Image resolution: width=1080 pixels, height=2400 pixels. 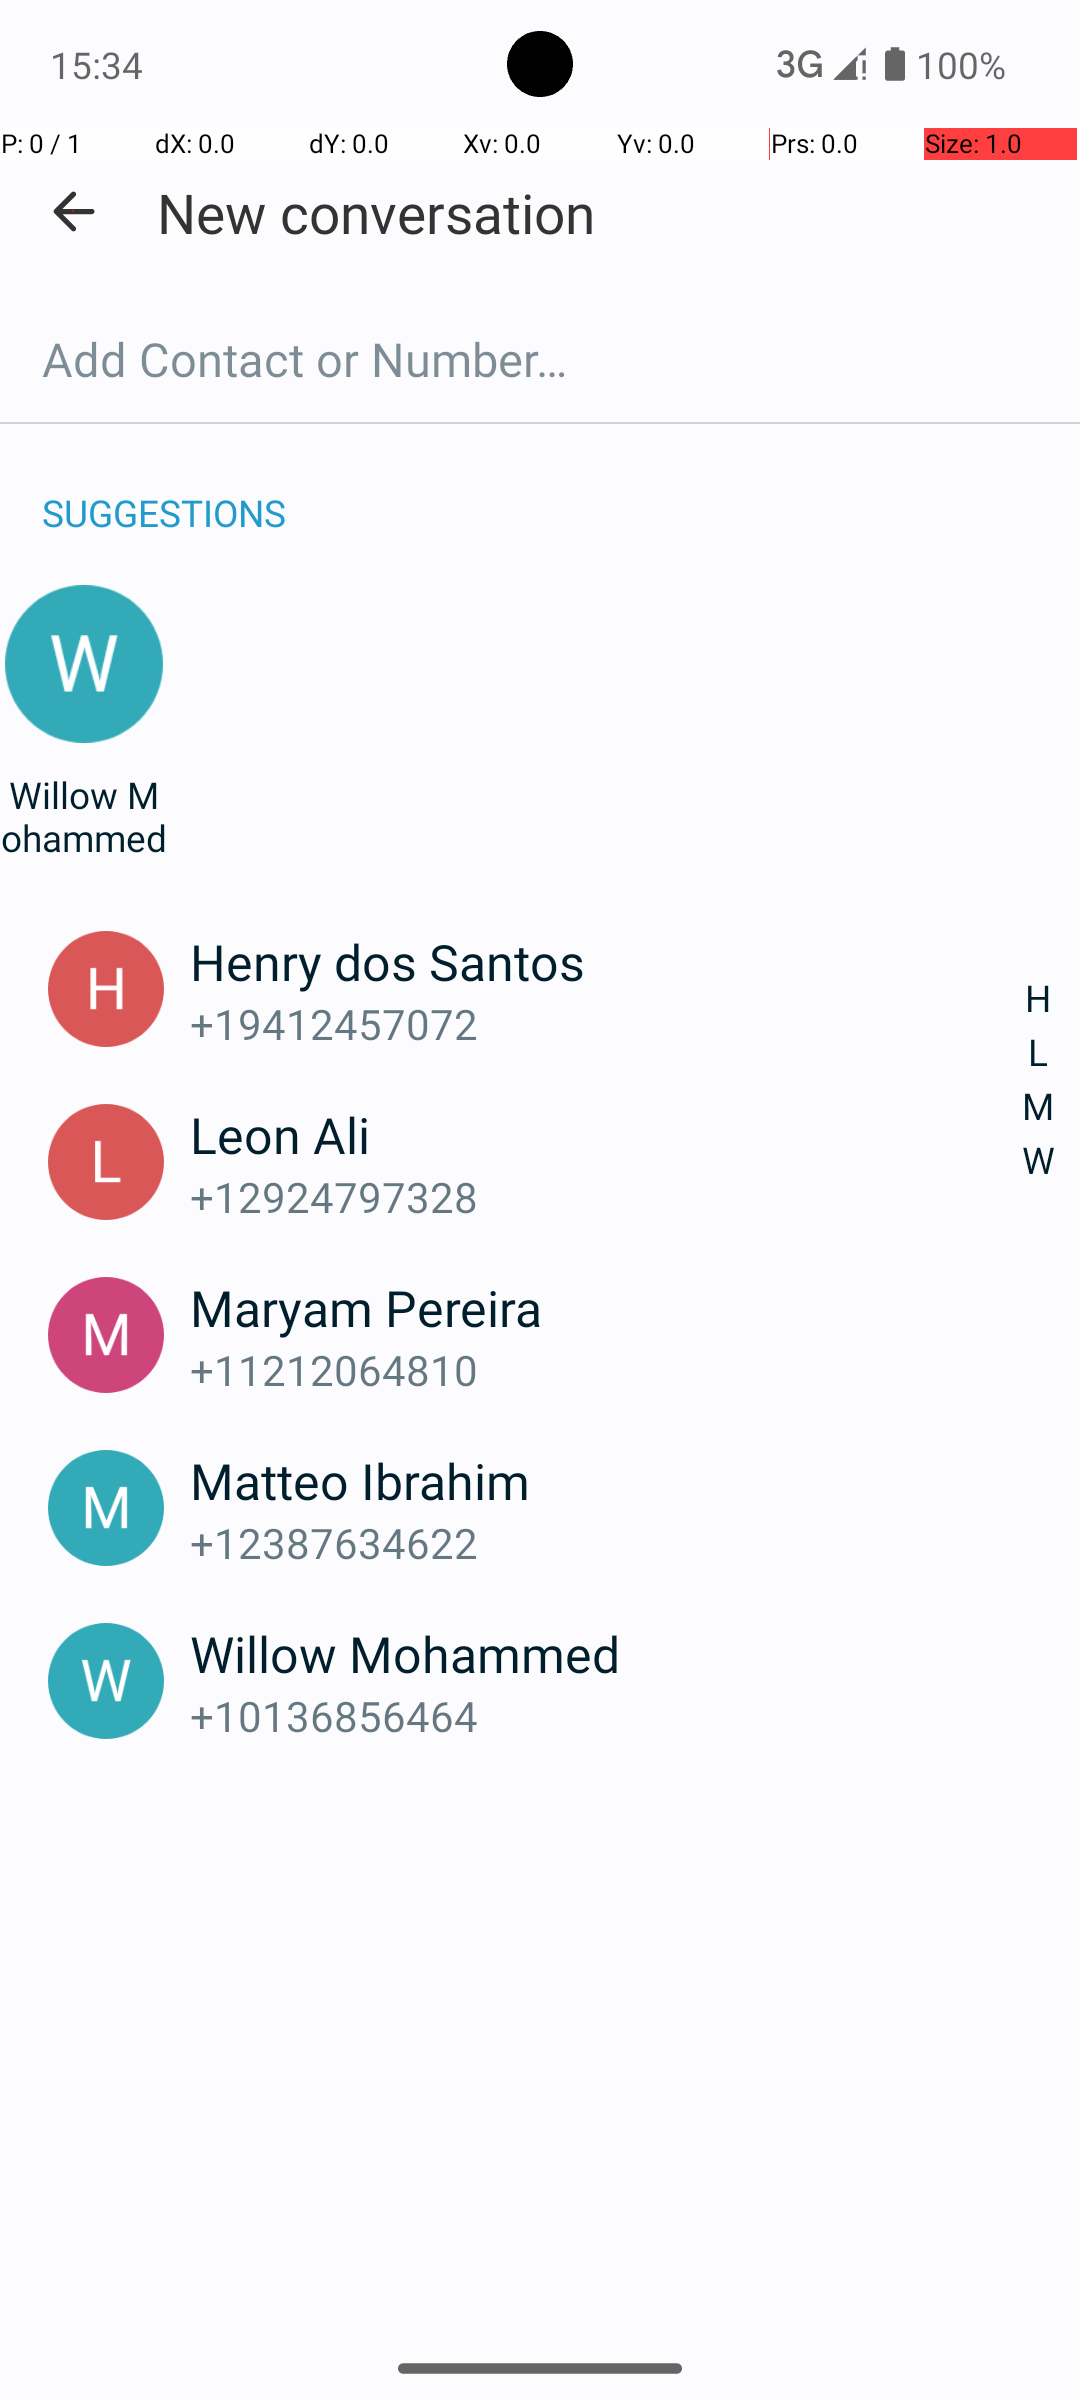 What do you see at coordinates (84, 816) in the screenshot?
I see `Willow Mohammed` at bounding box center [84, 816].